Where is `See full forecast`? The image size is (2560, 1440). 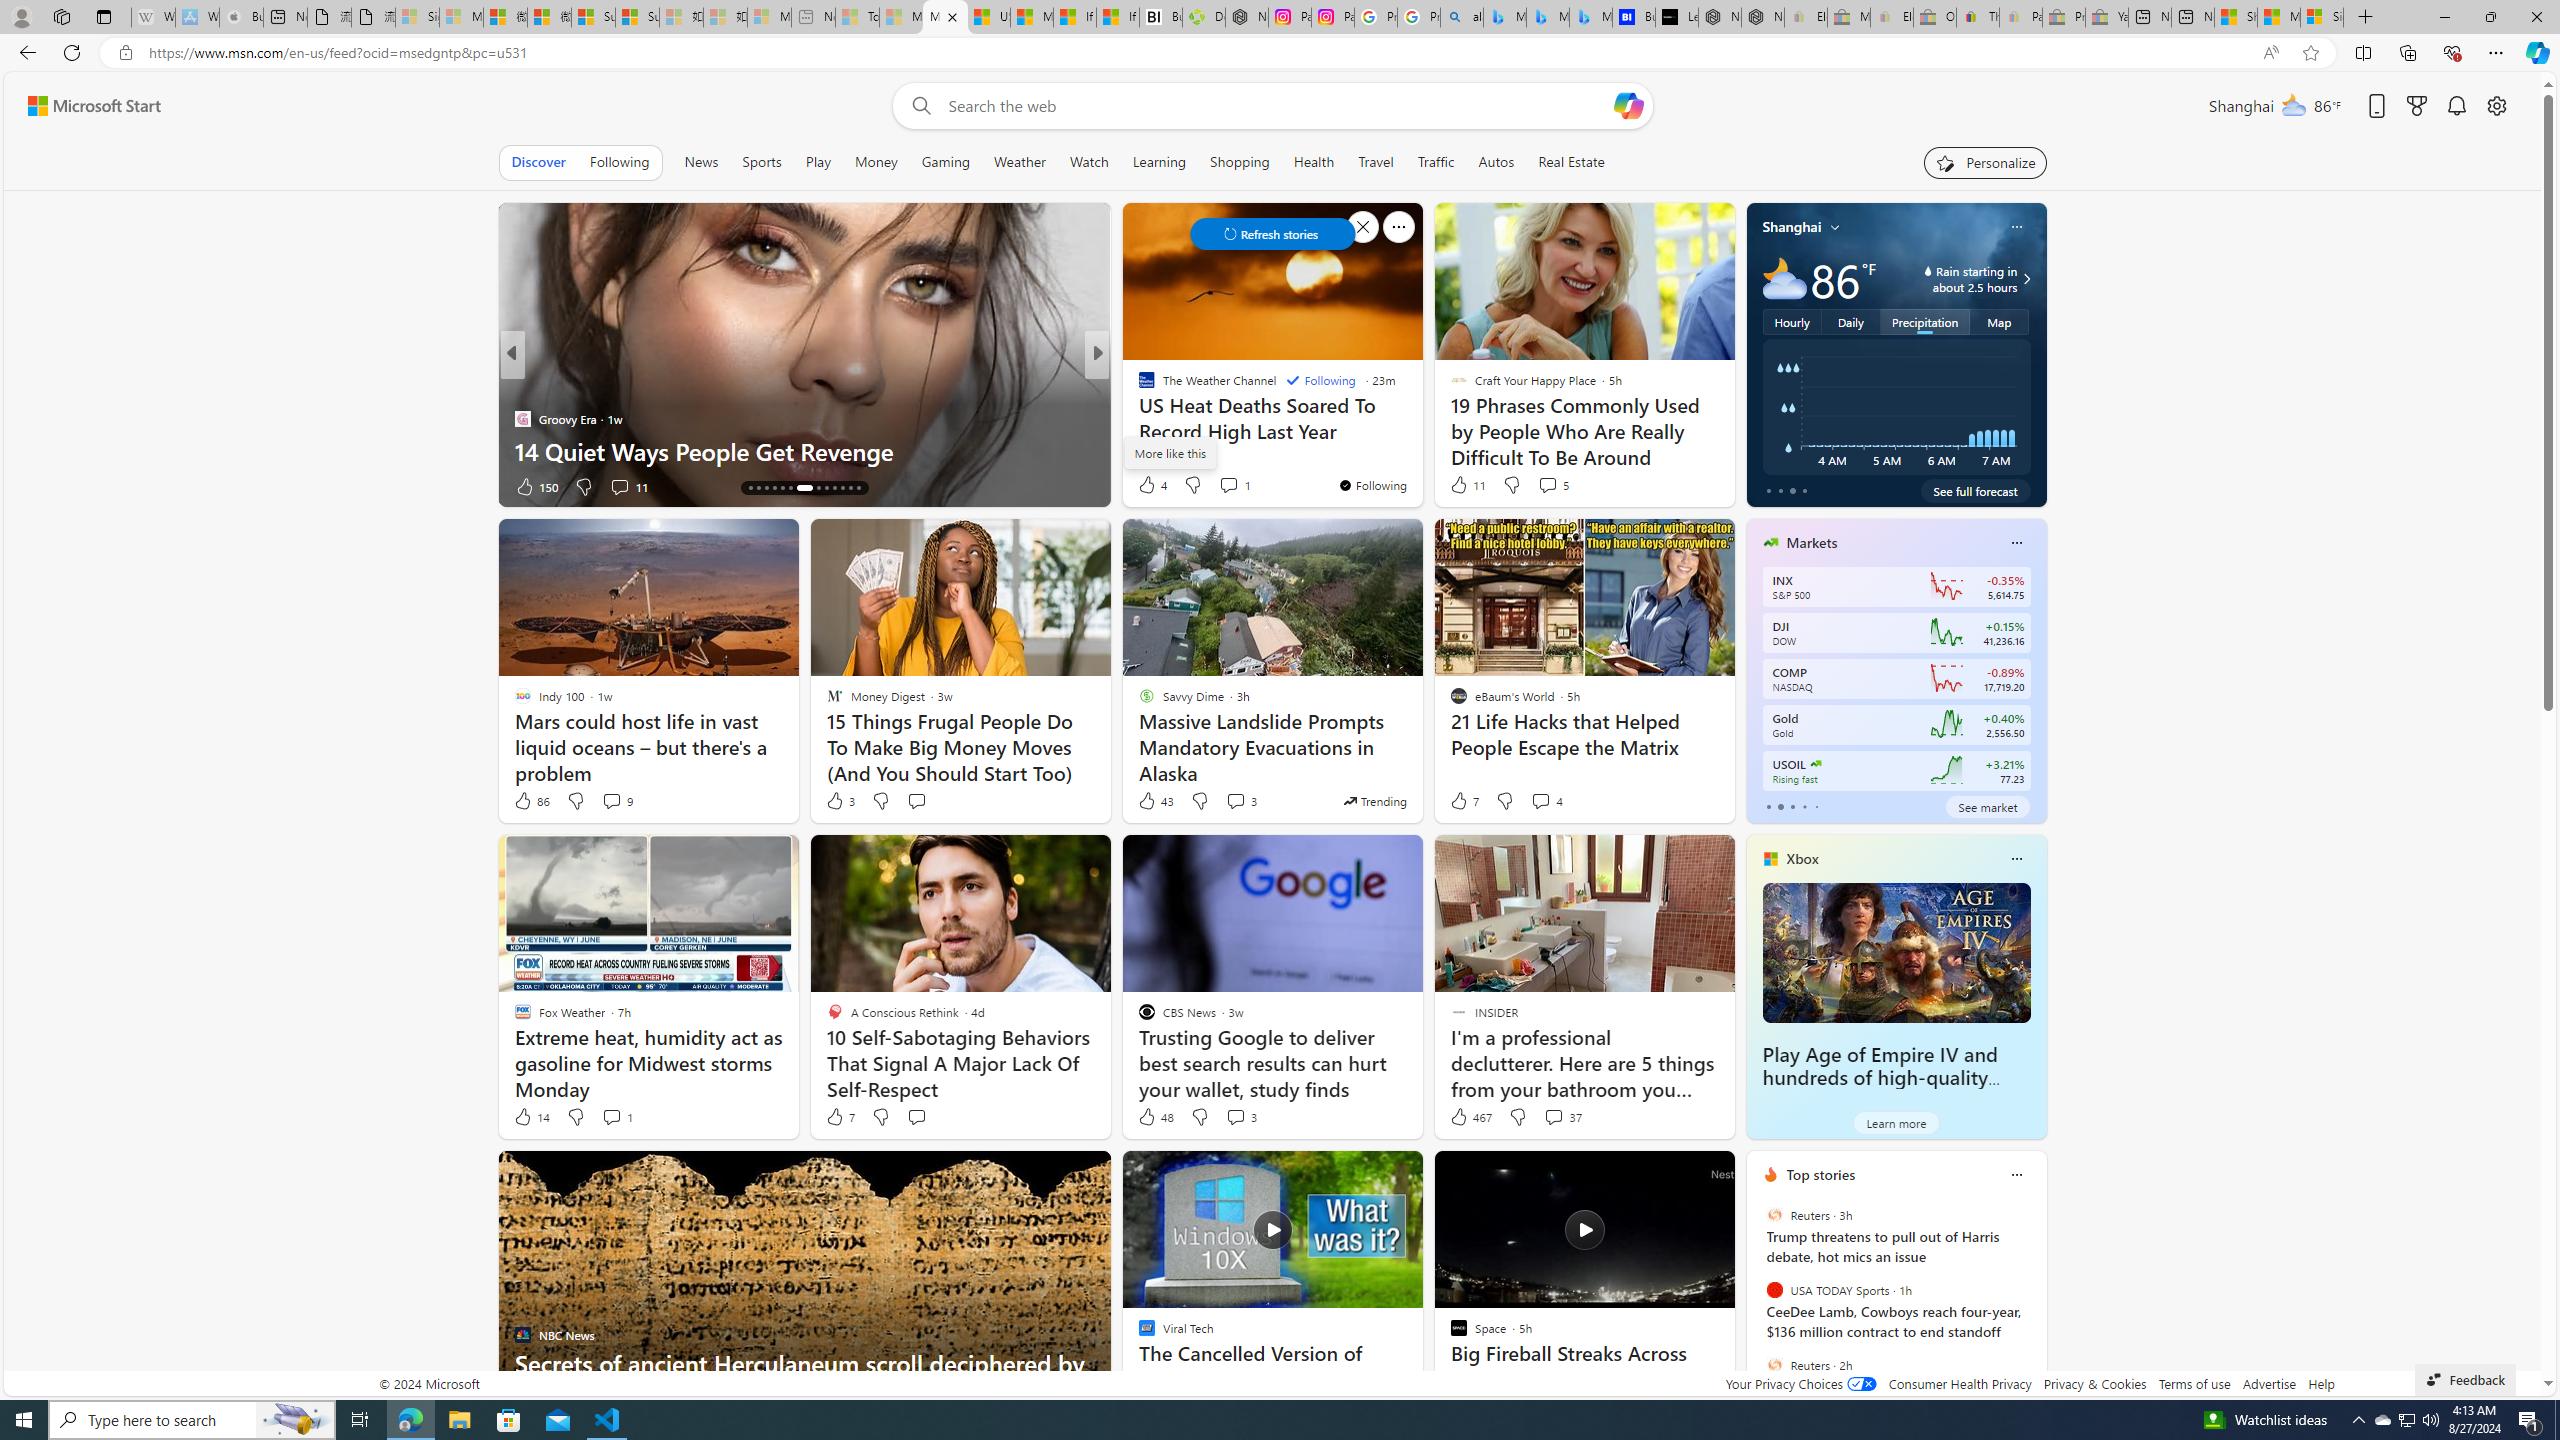 See full forecast is located at coordinates (1975, 490).